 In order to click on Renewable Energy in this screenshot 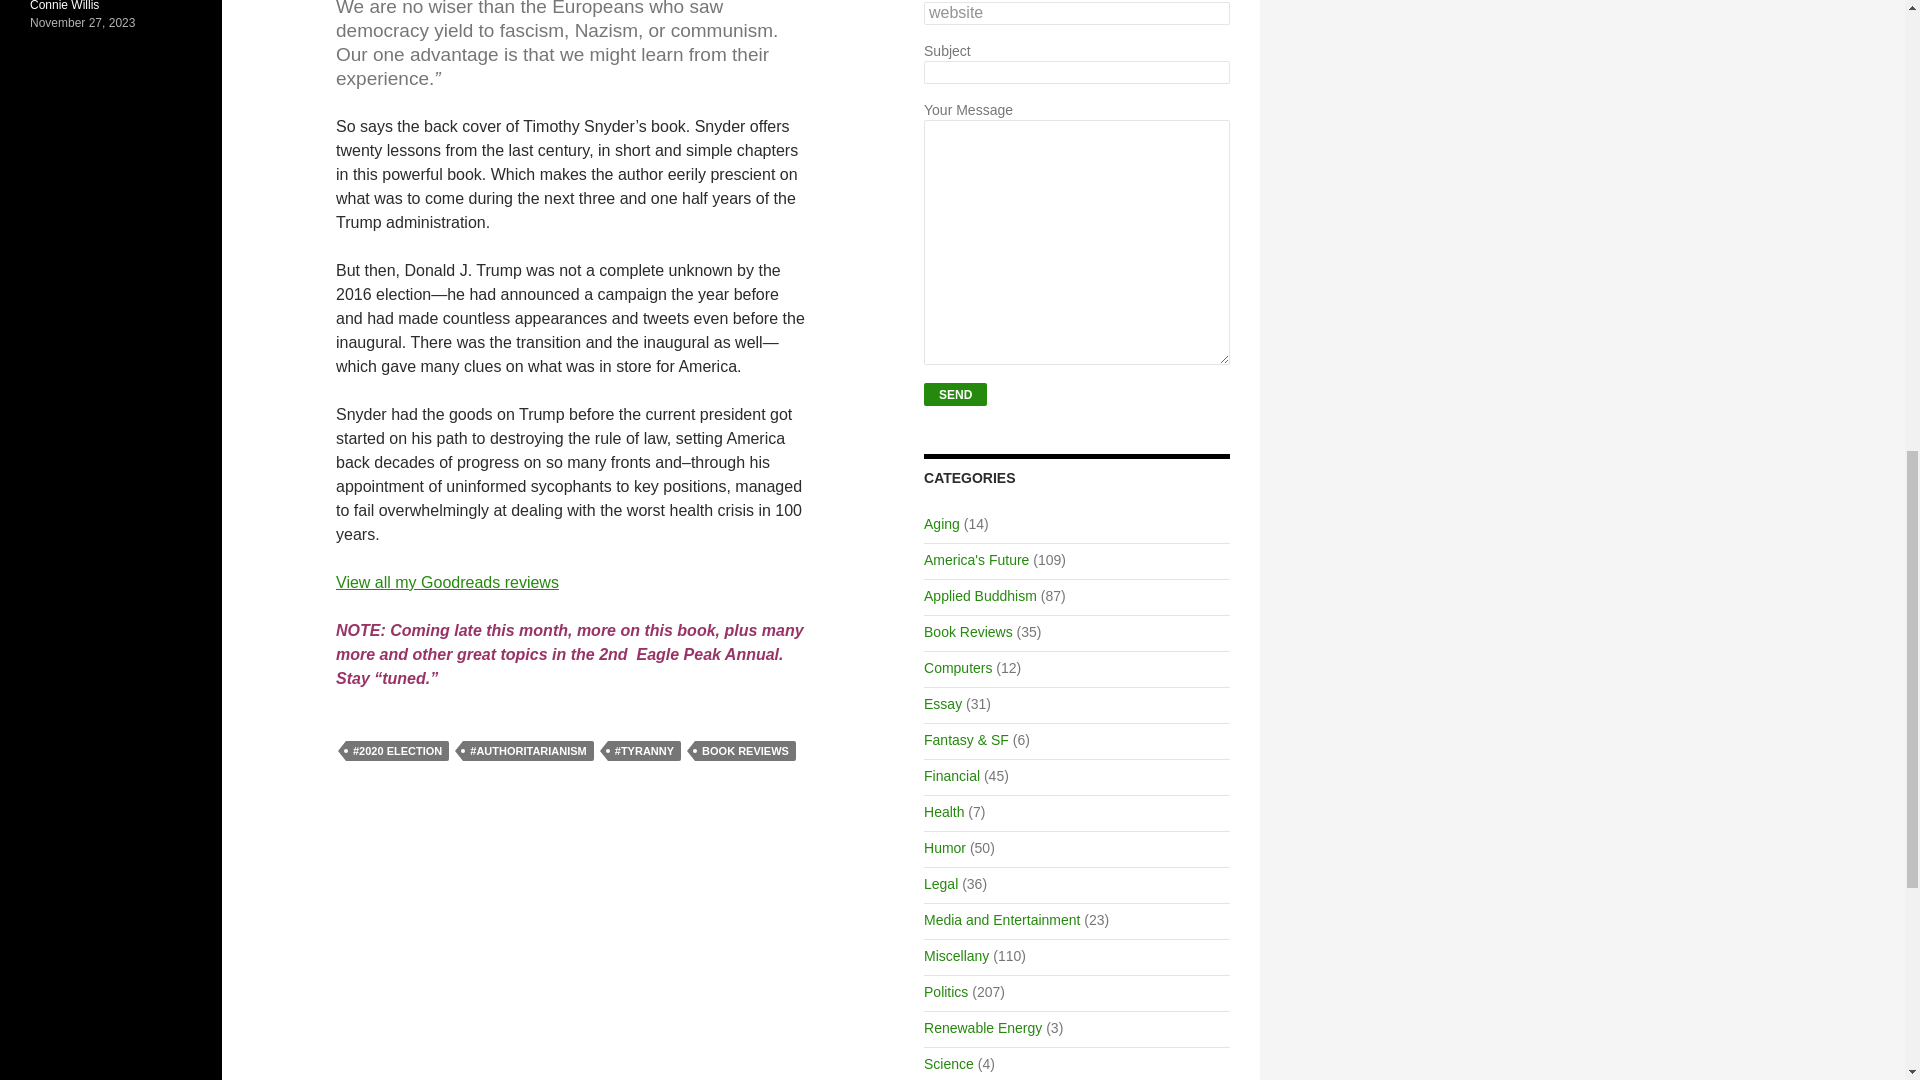, I will do `click(982, 1027)`.